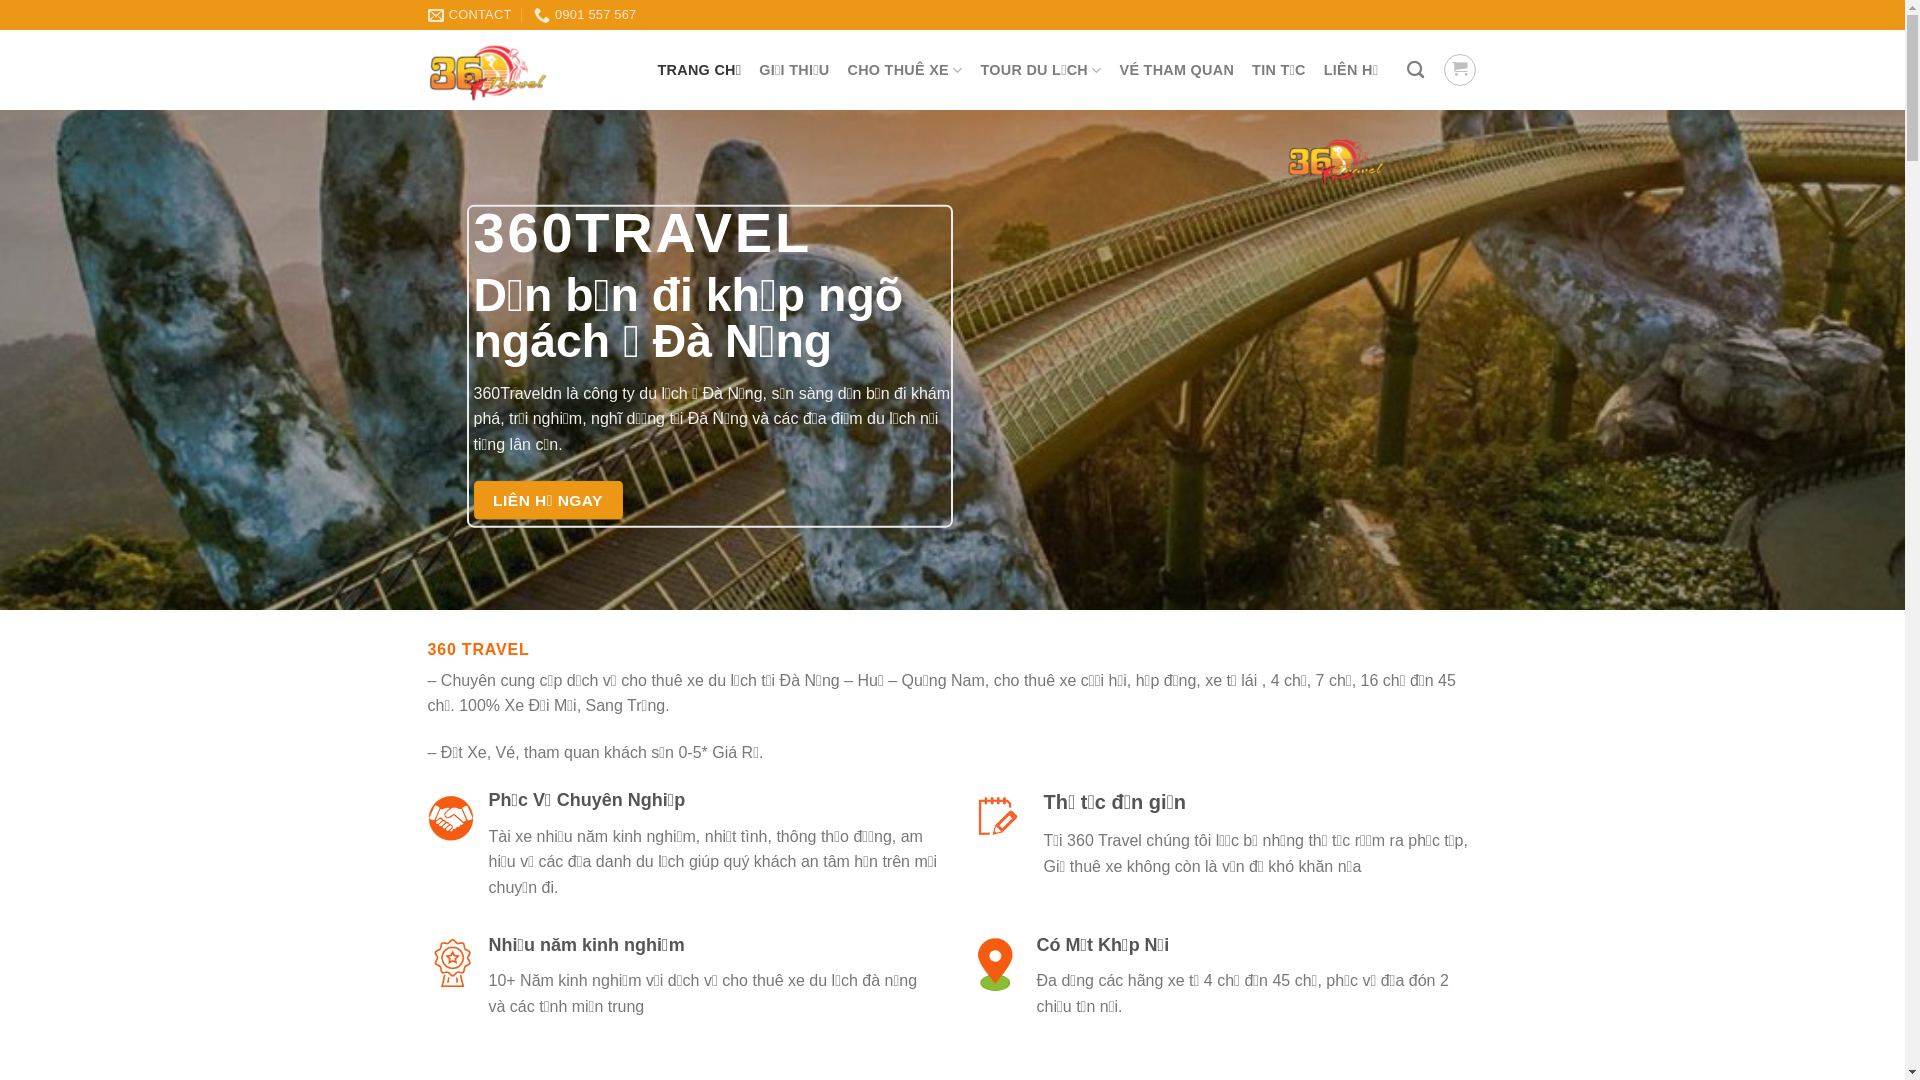 The height and width of the screenshot is (1080, 1920). I want to click on CONTACT, so click(470, 15).